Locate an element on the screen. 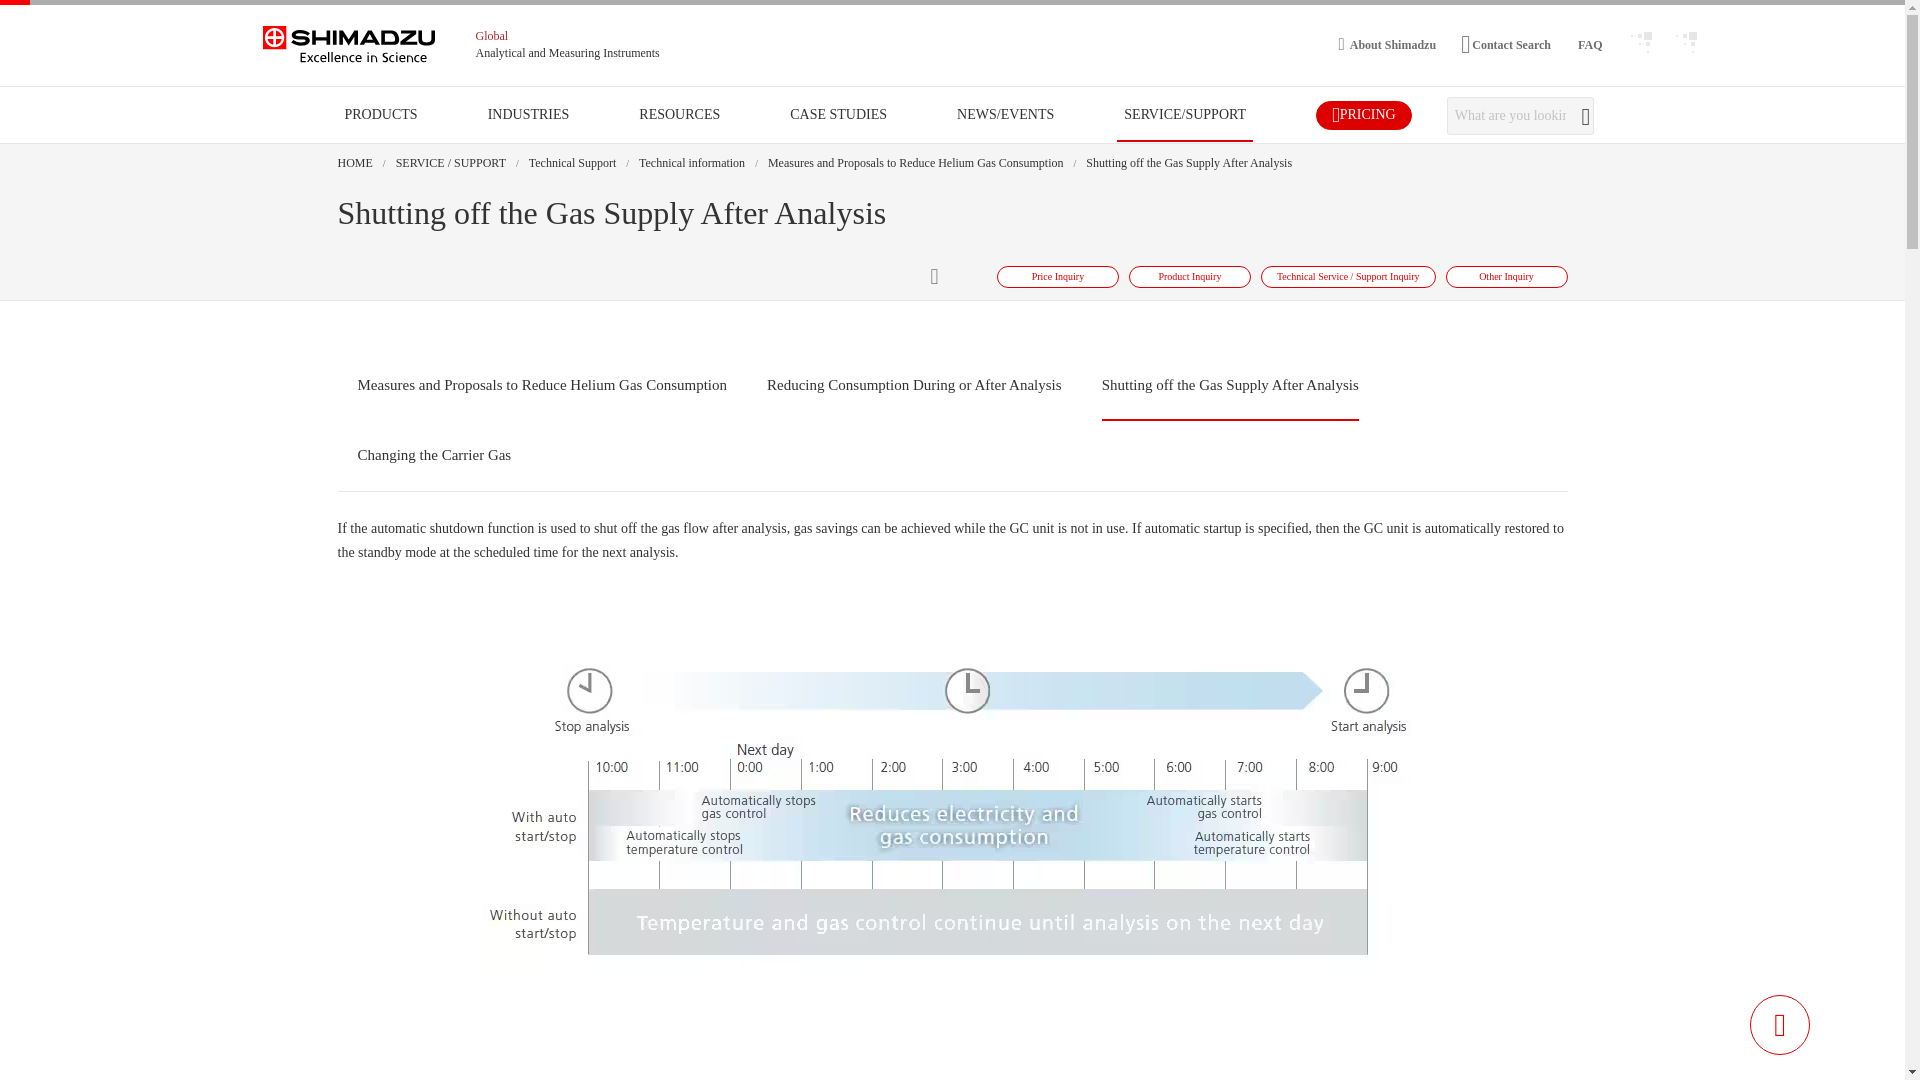 The image size is (1920, 1080). Technical information is located at coordinates (692, 162).